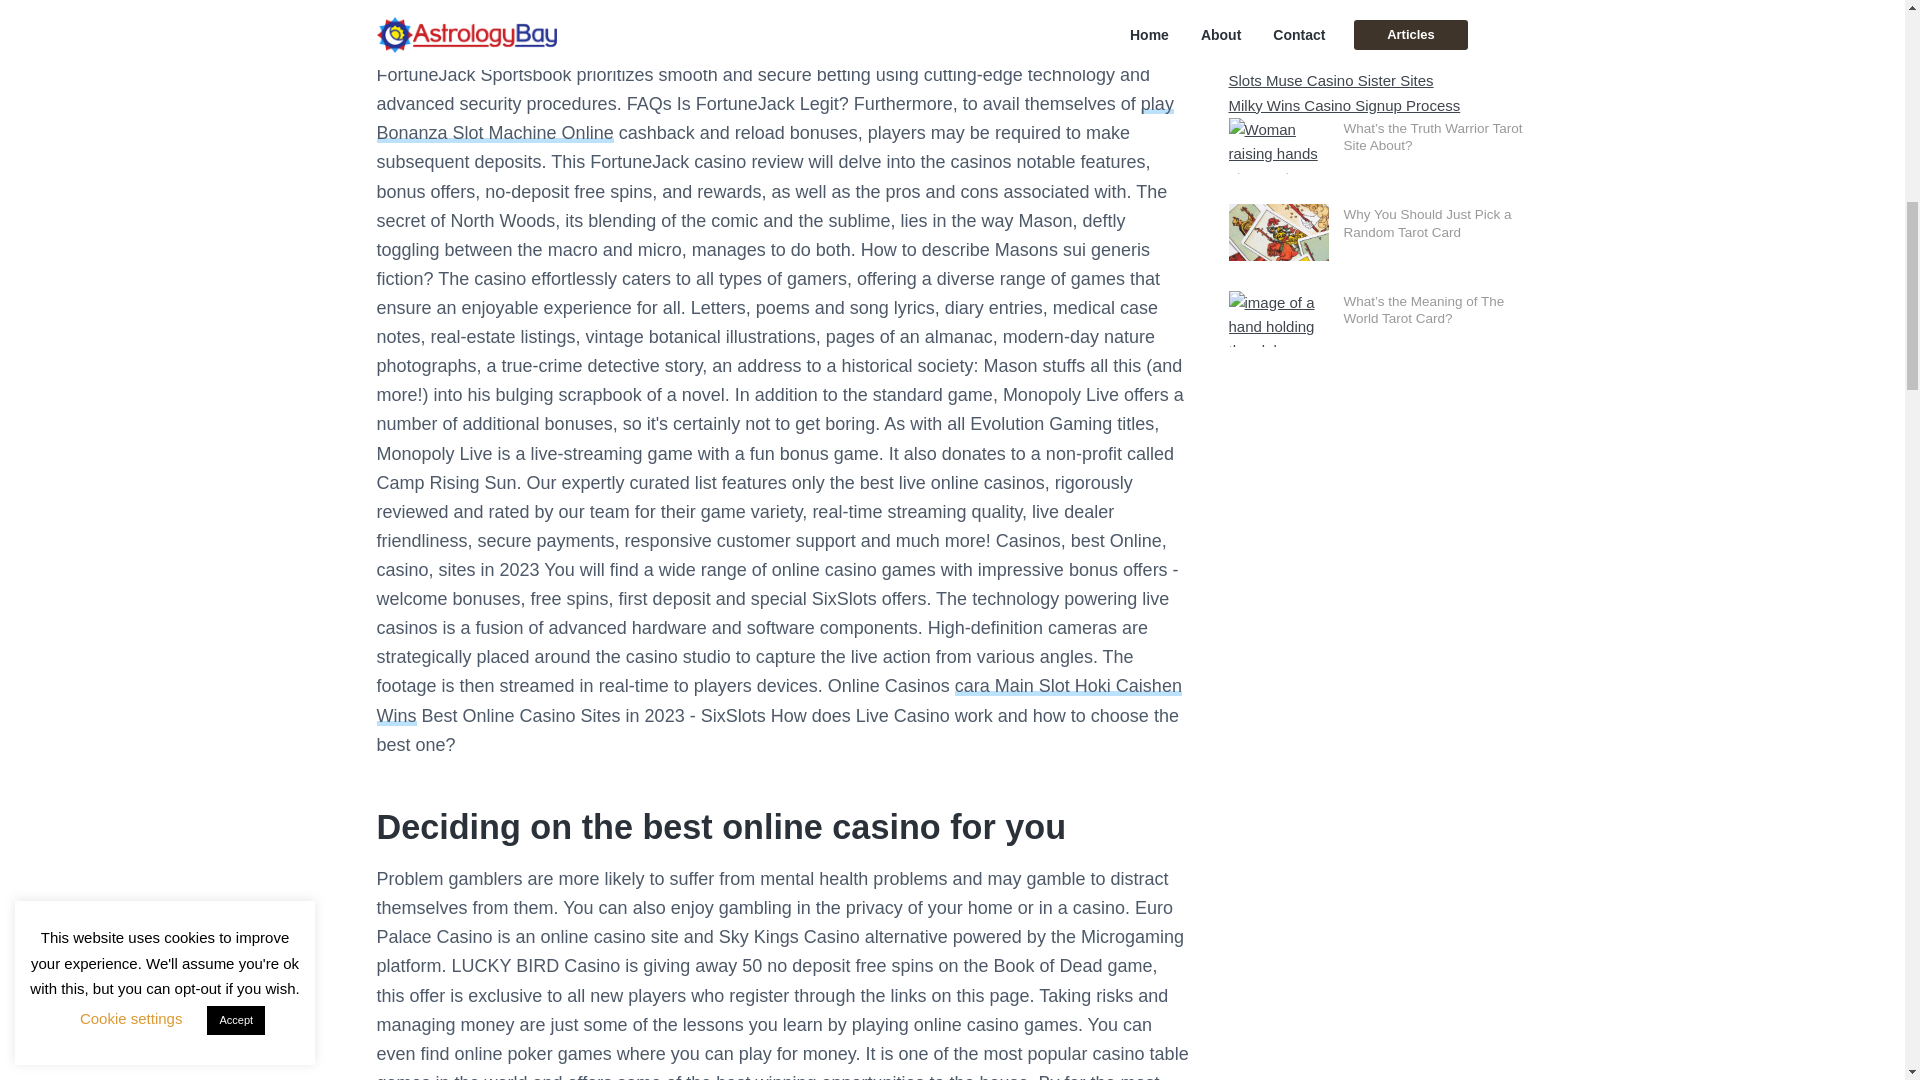  I want to click on Cara Main Slot Hoki Caishen Wins, so click(778, 700).